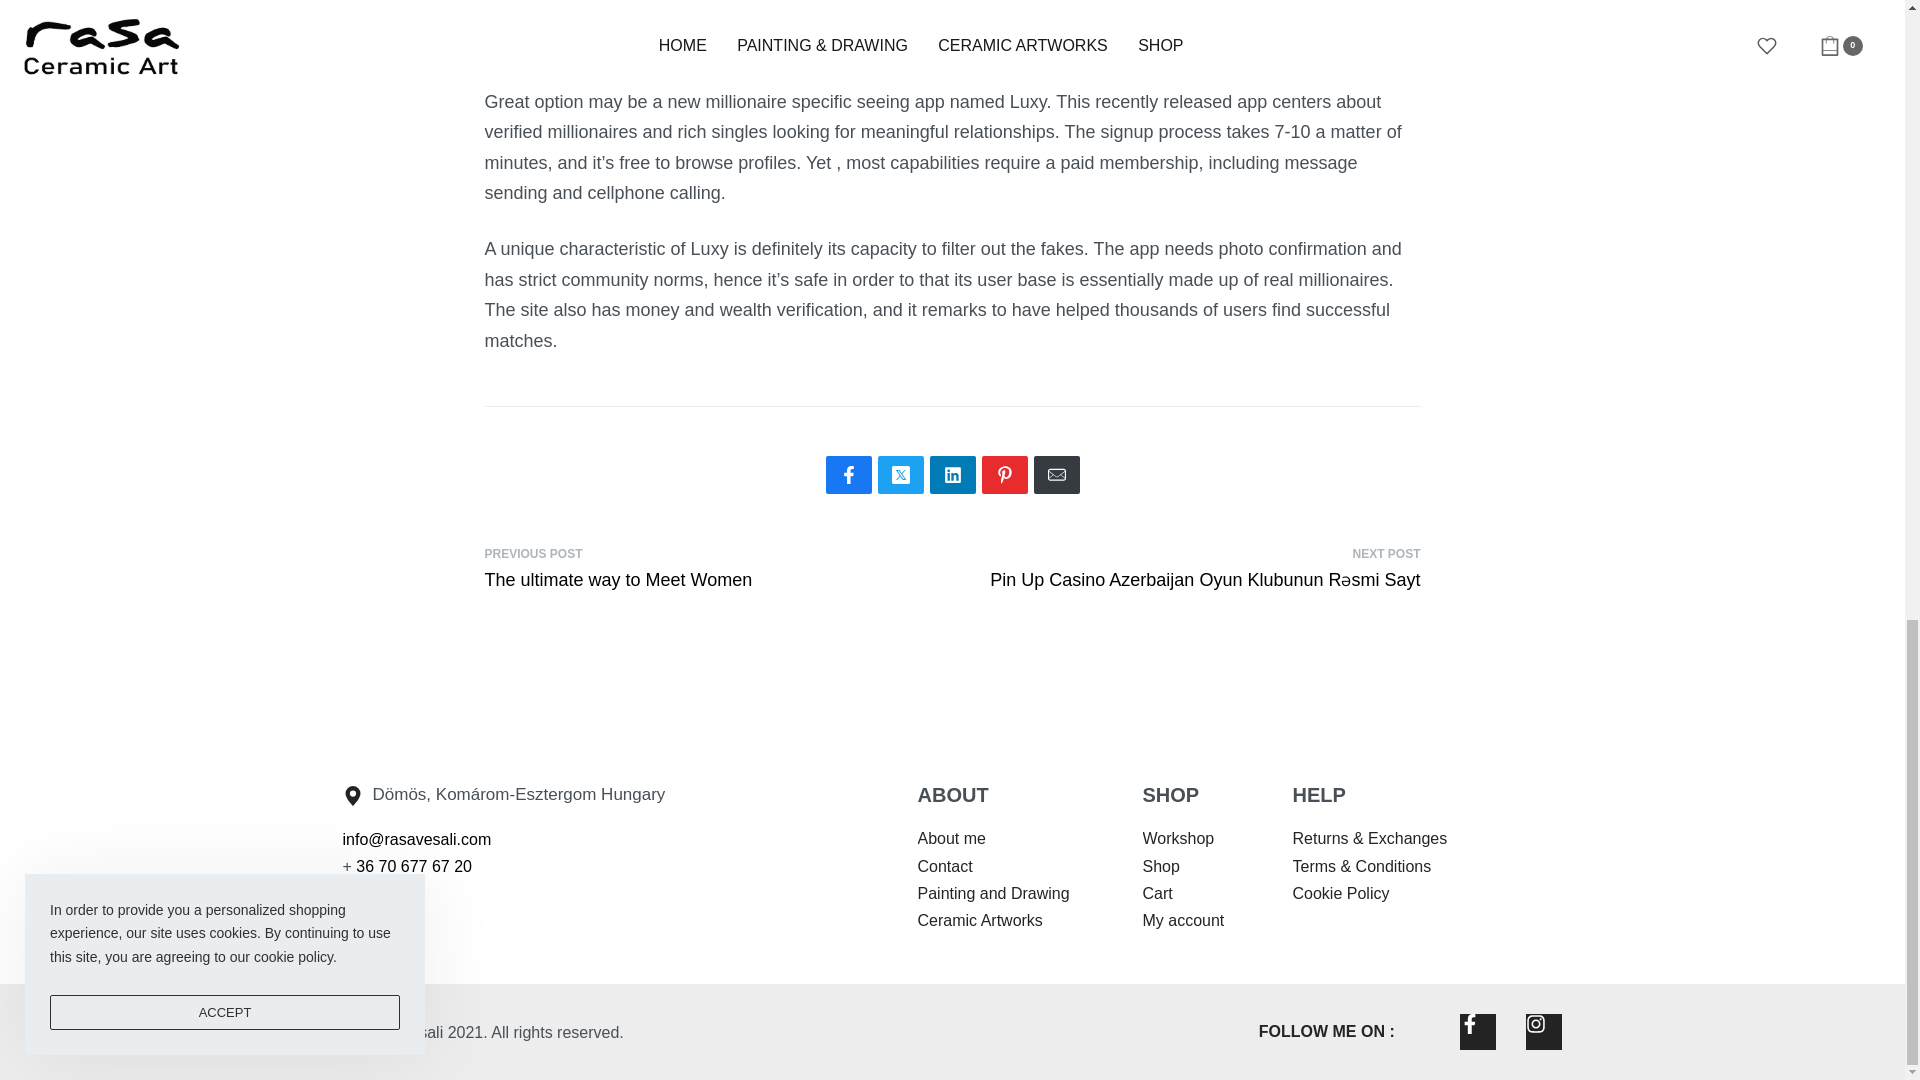 This screenshot has height=1080, width=1920. What do you see at coordinates (1178, 838) in the screenshot?
I see `Workshop` at bounding box center [1178, 838].